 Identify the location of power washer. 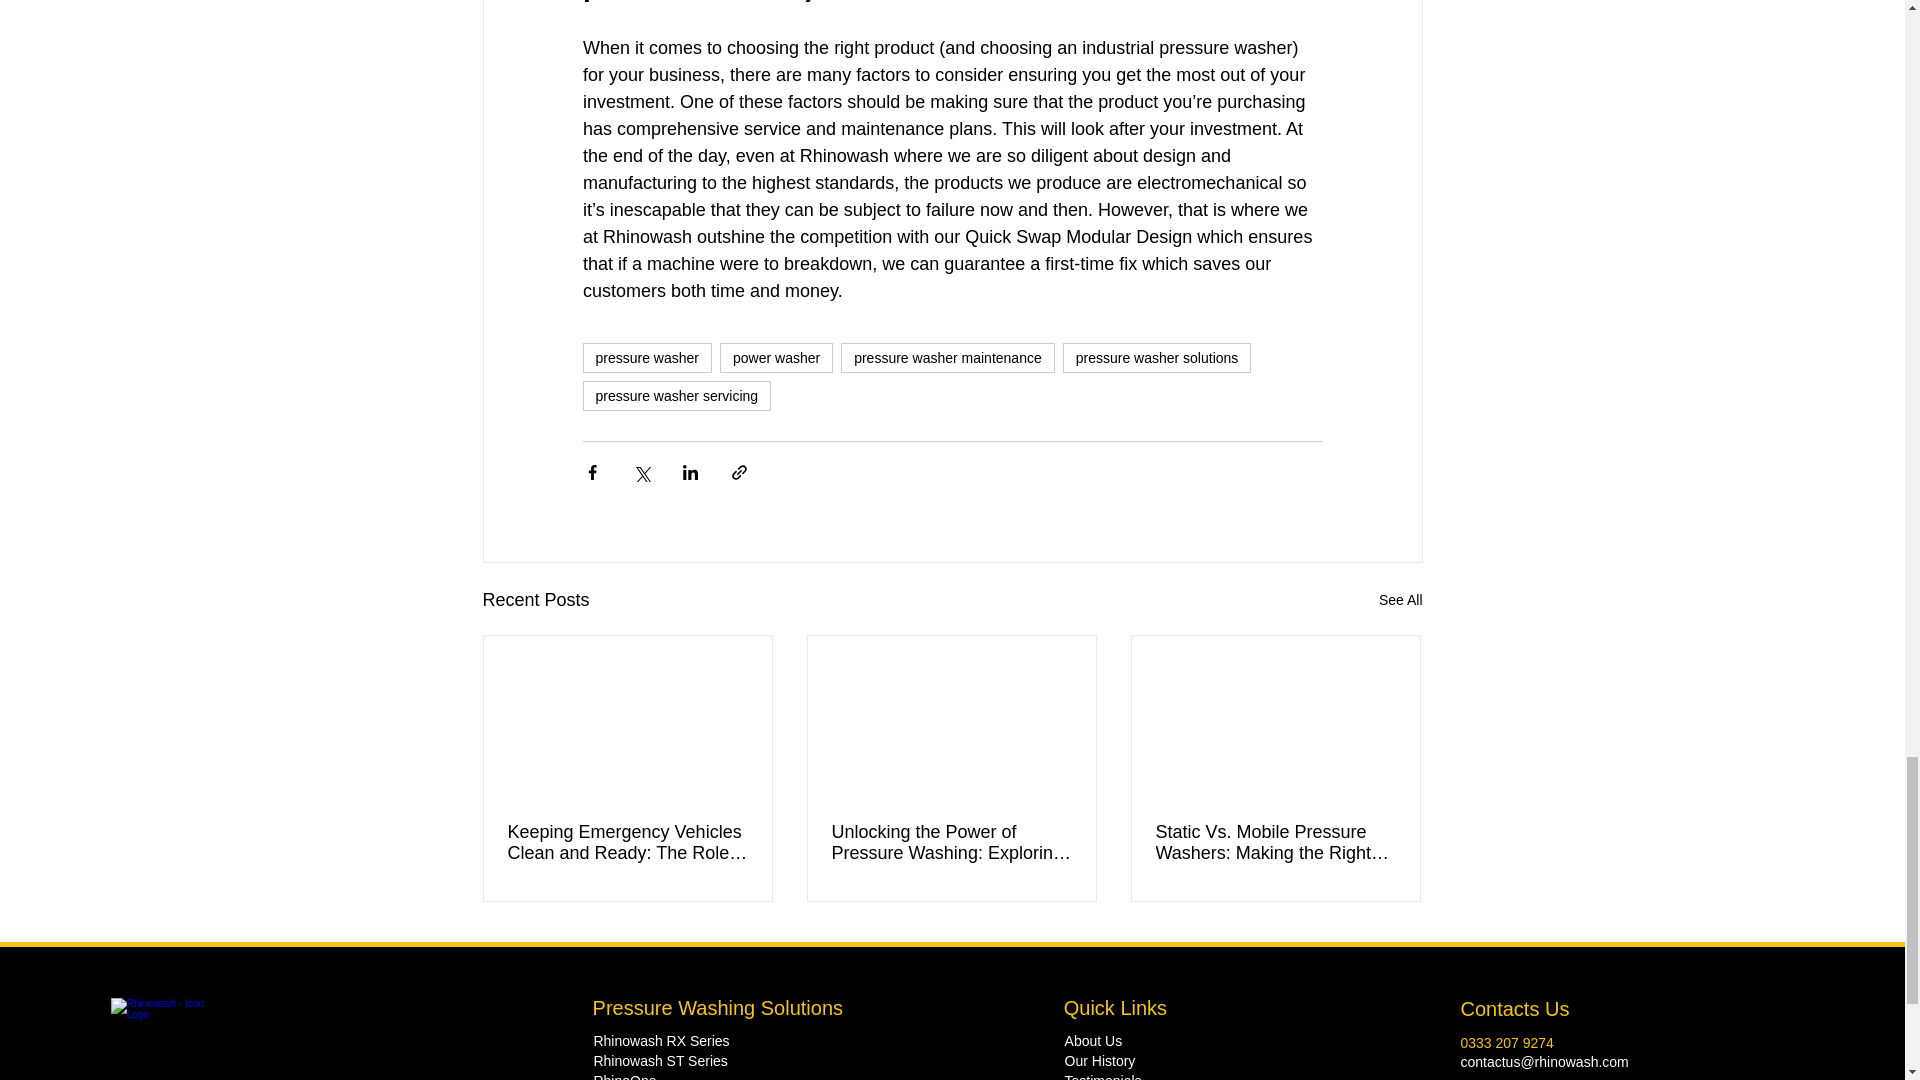
(776, 358).